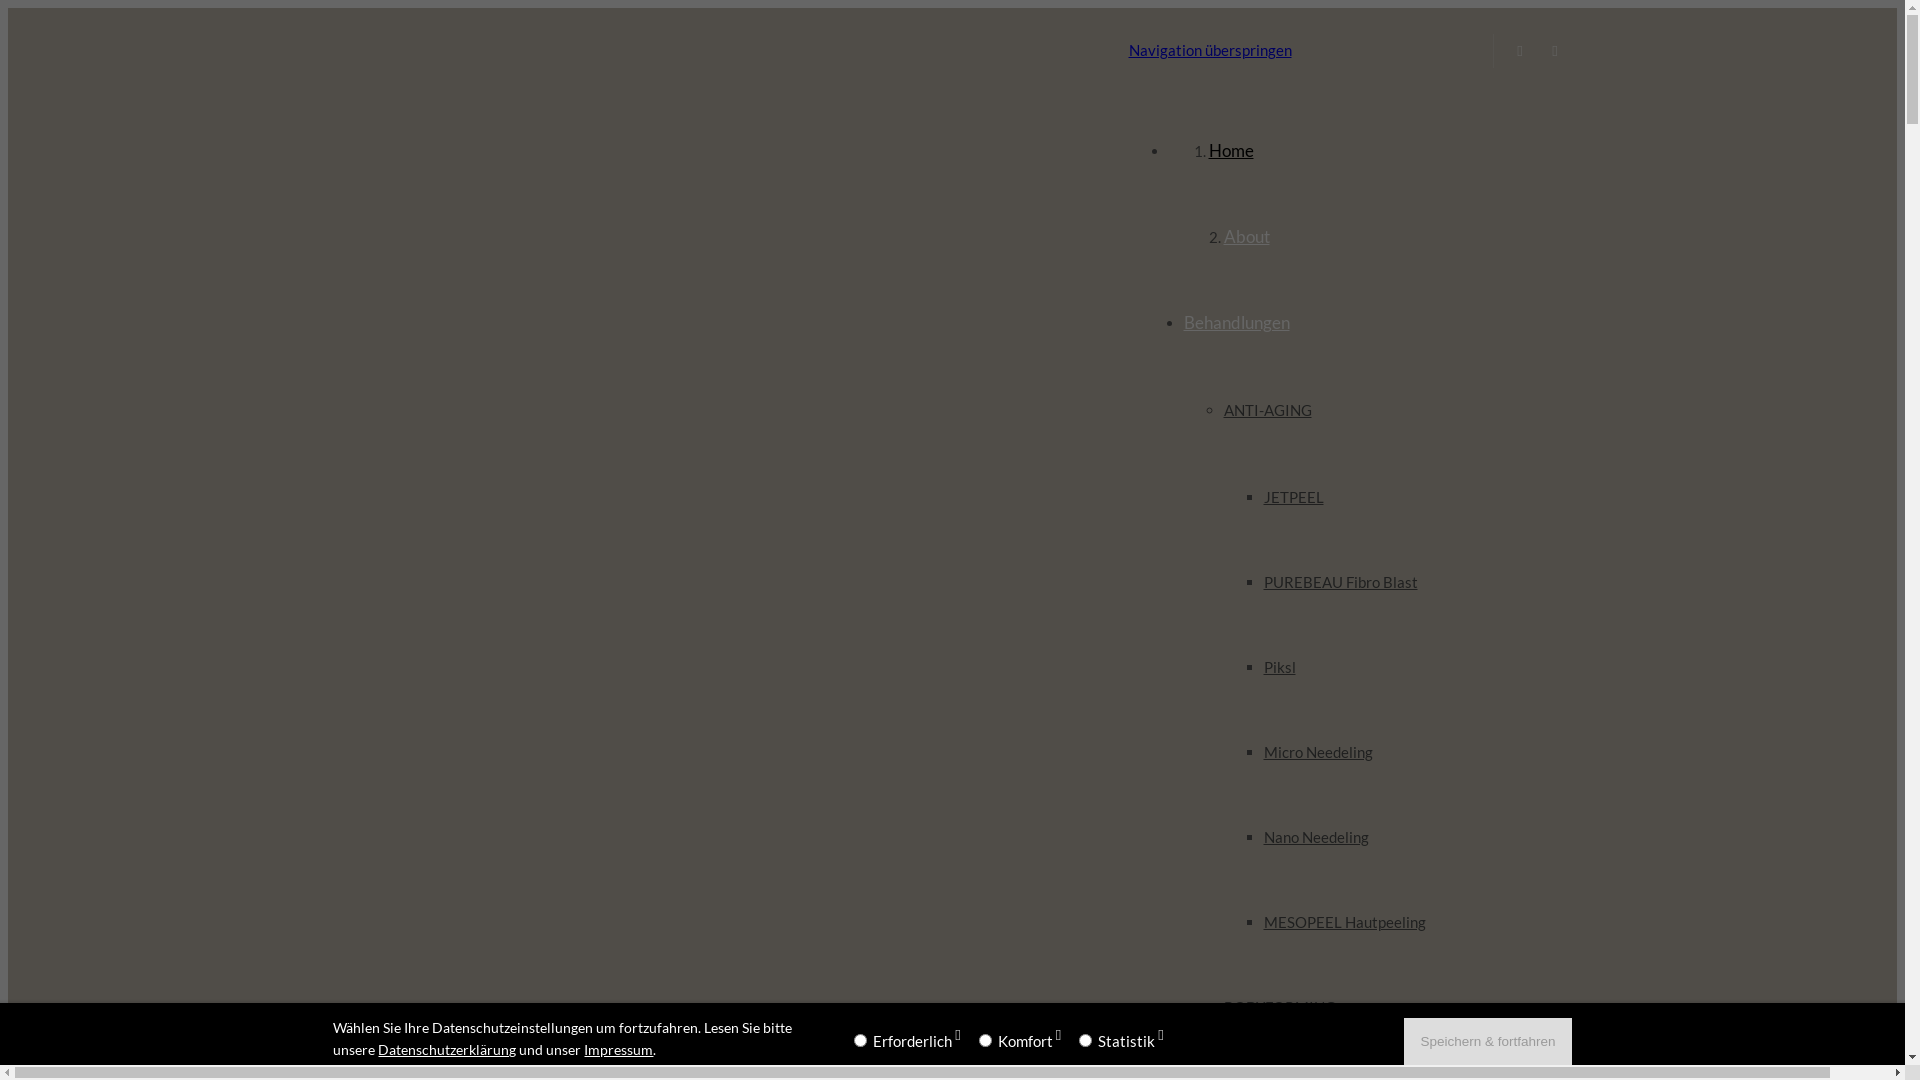 The width and height of the screenshot is (1920, 1080). I want to click on  , so click(554, 50).